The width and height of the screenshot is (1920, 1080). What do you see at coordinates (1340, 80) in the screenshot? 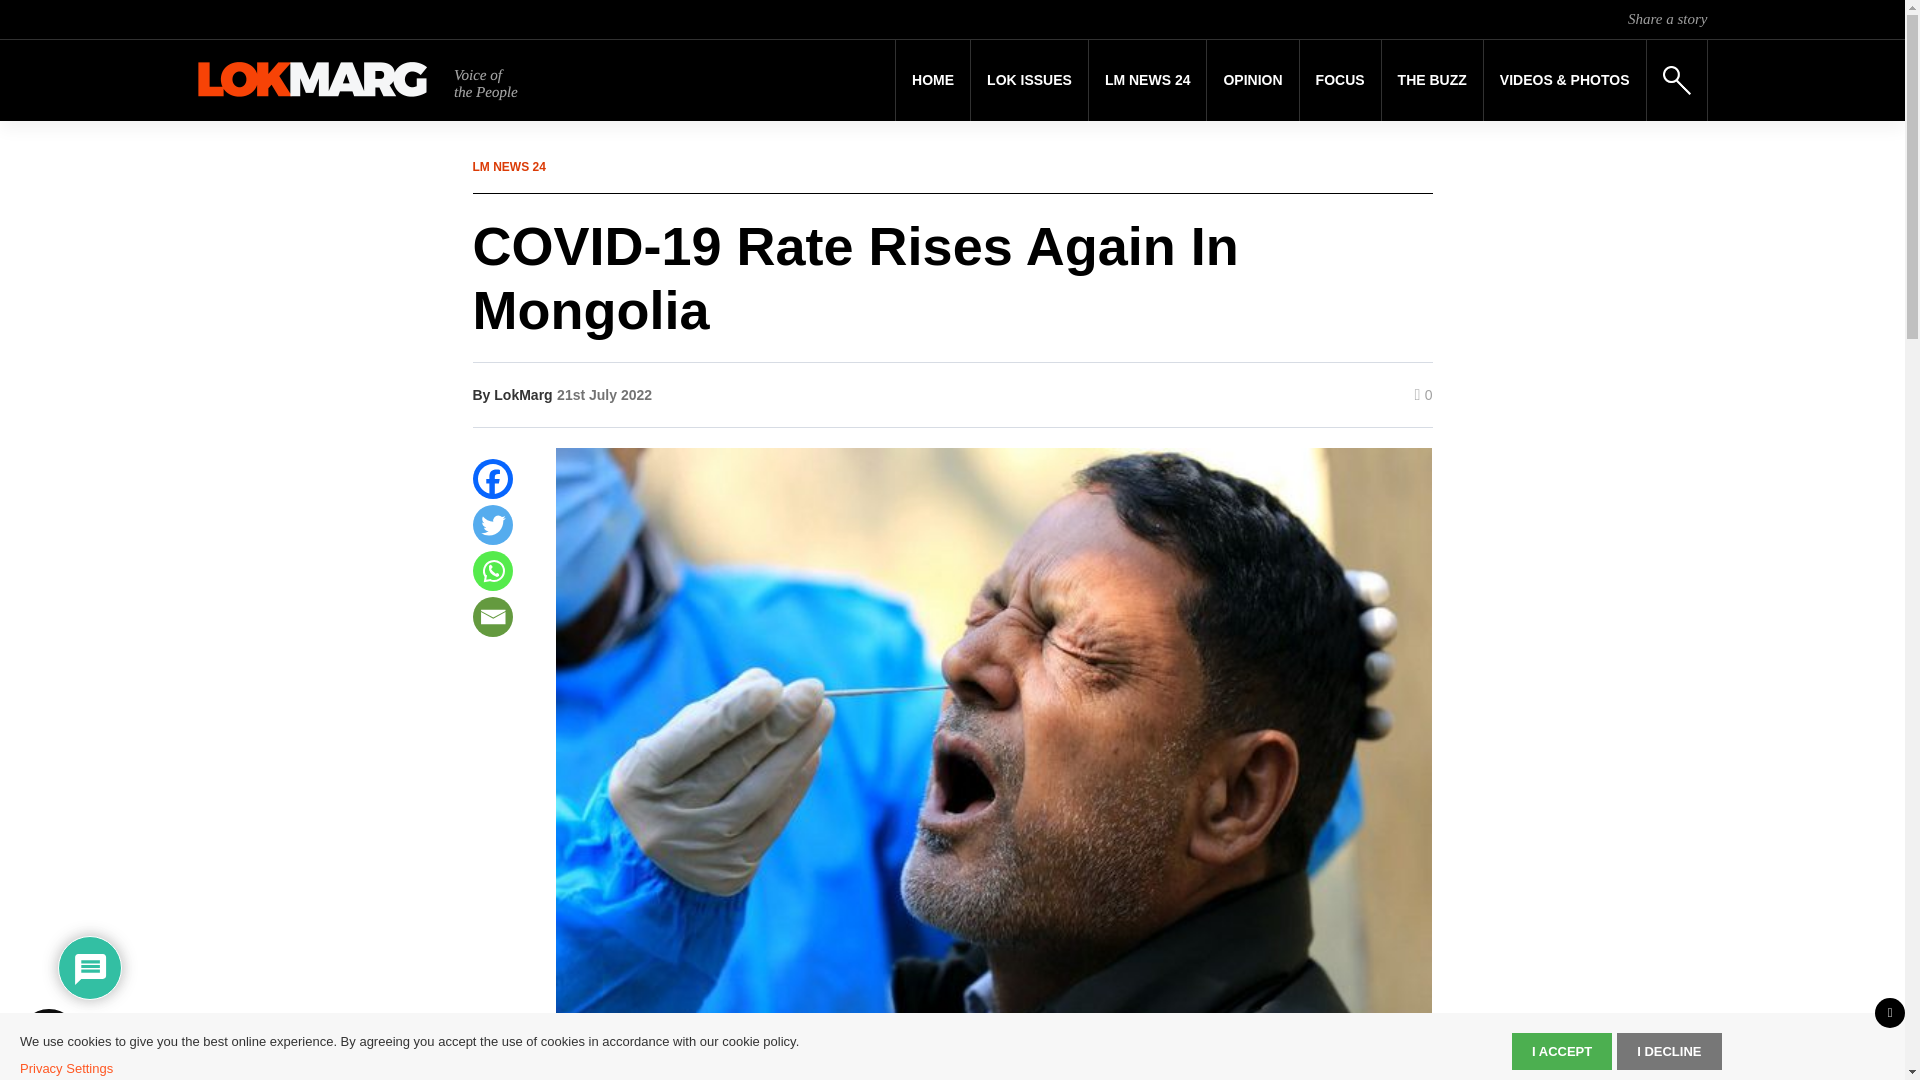
I see `Focus` at bounding box center [1340, 80].